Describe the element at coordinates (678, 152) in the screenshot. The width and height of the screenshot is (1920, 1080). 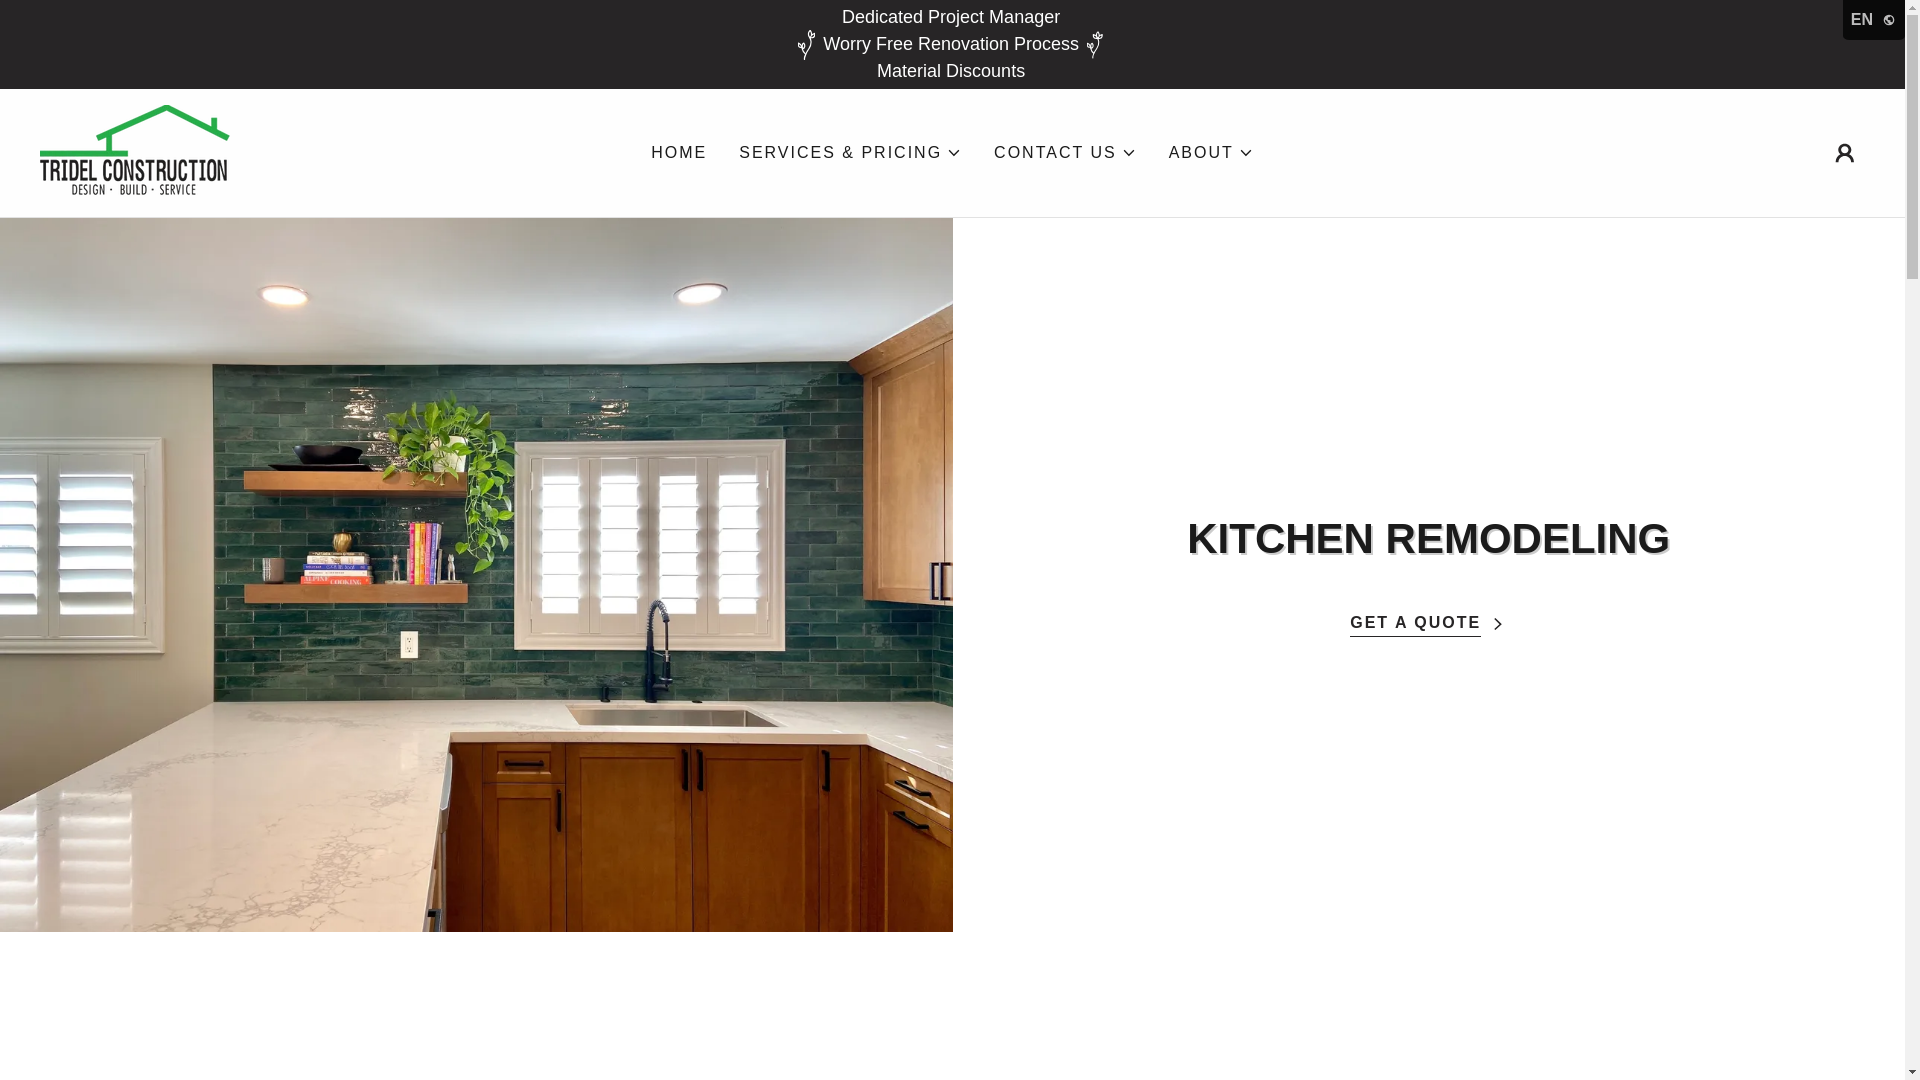
I see `HOME` at that location.